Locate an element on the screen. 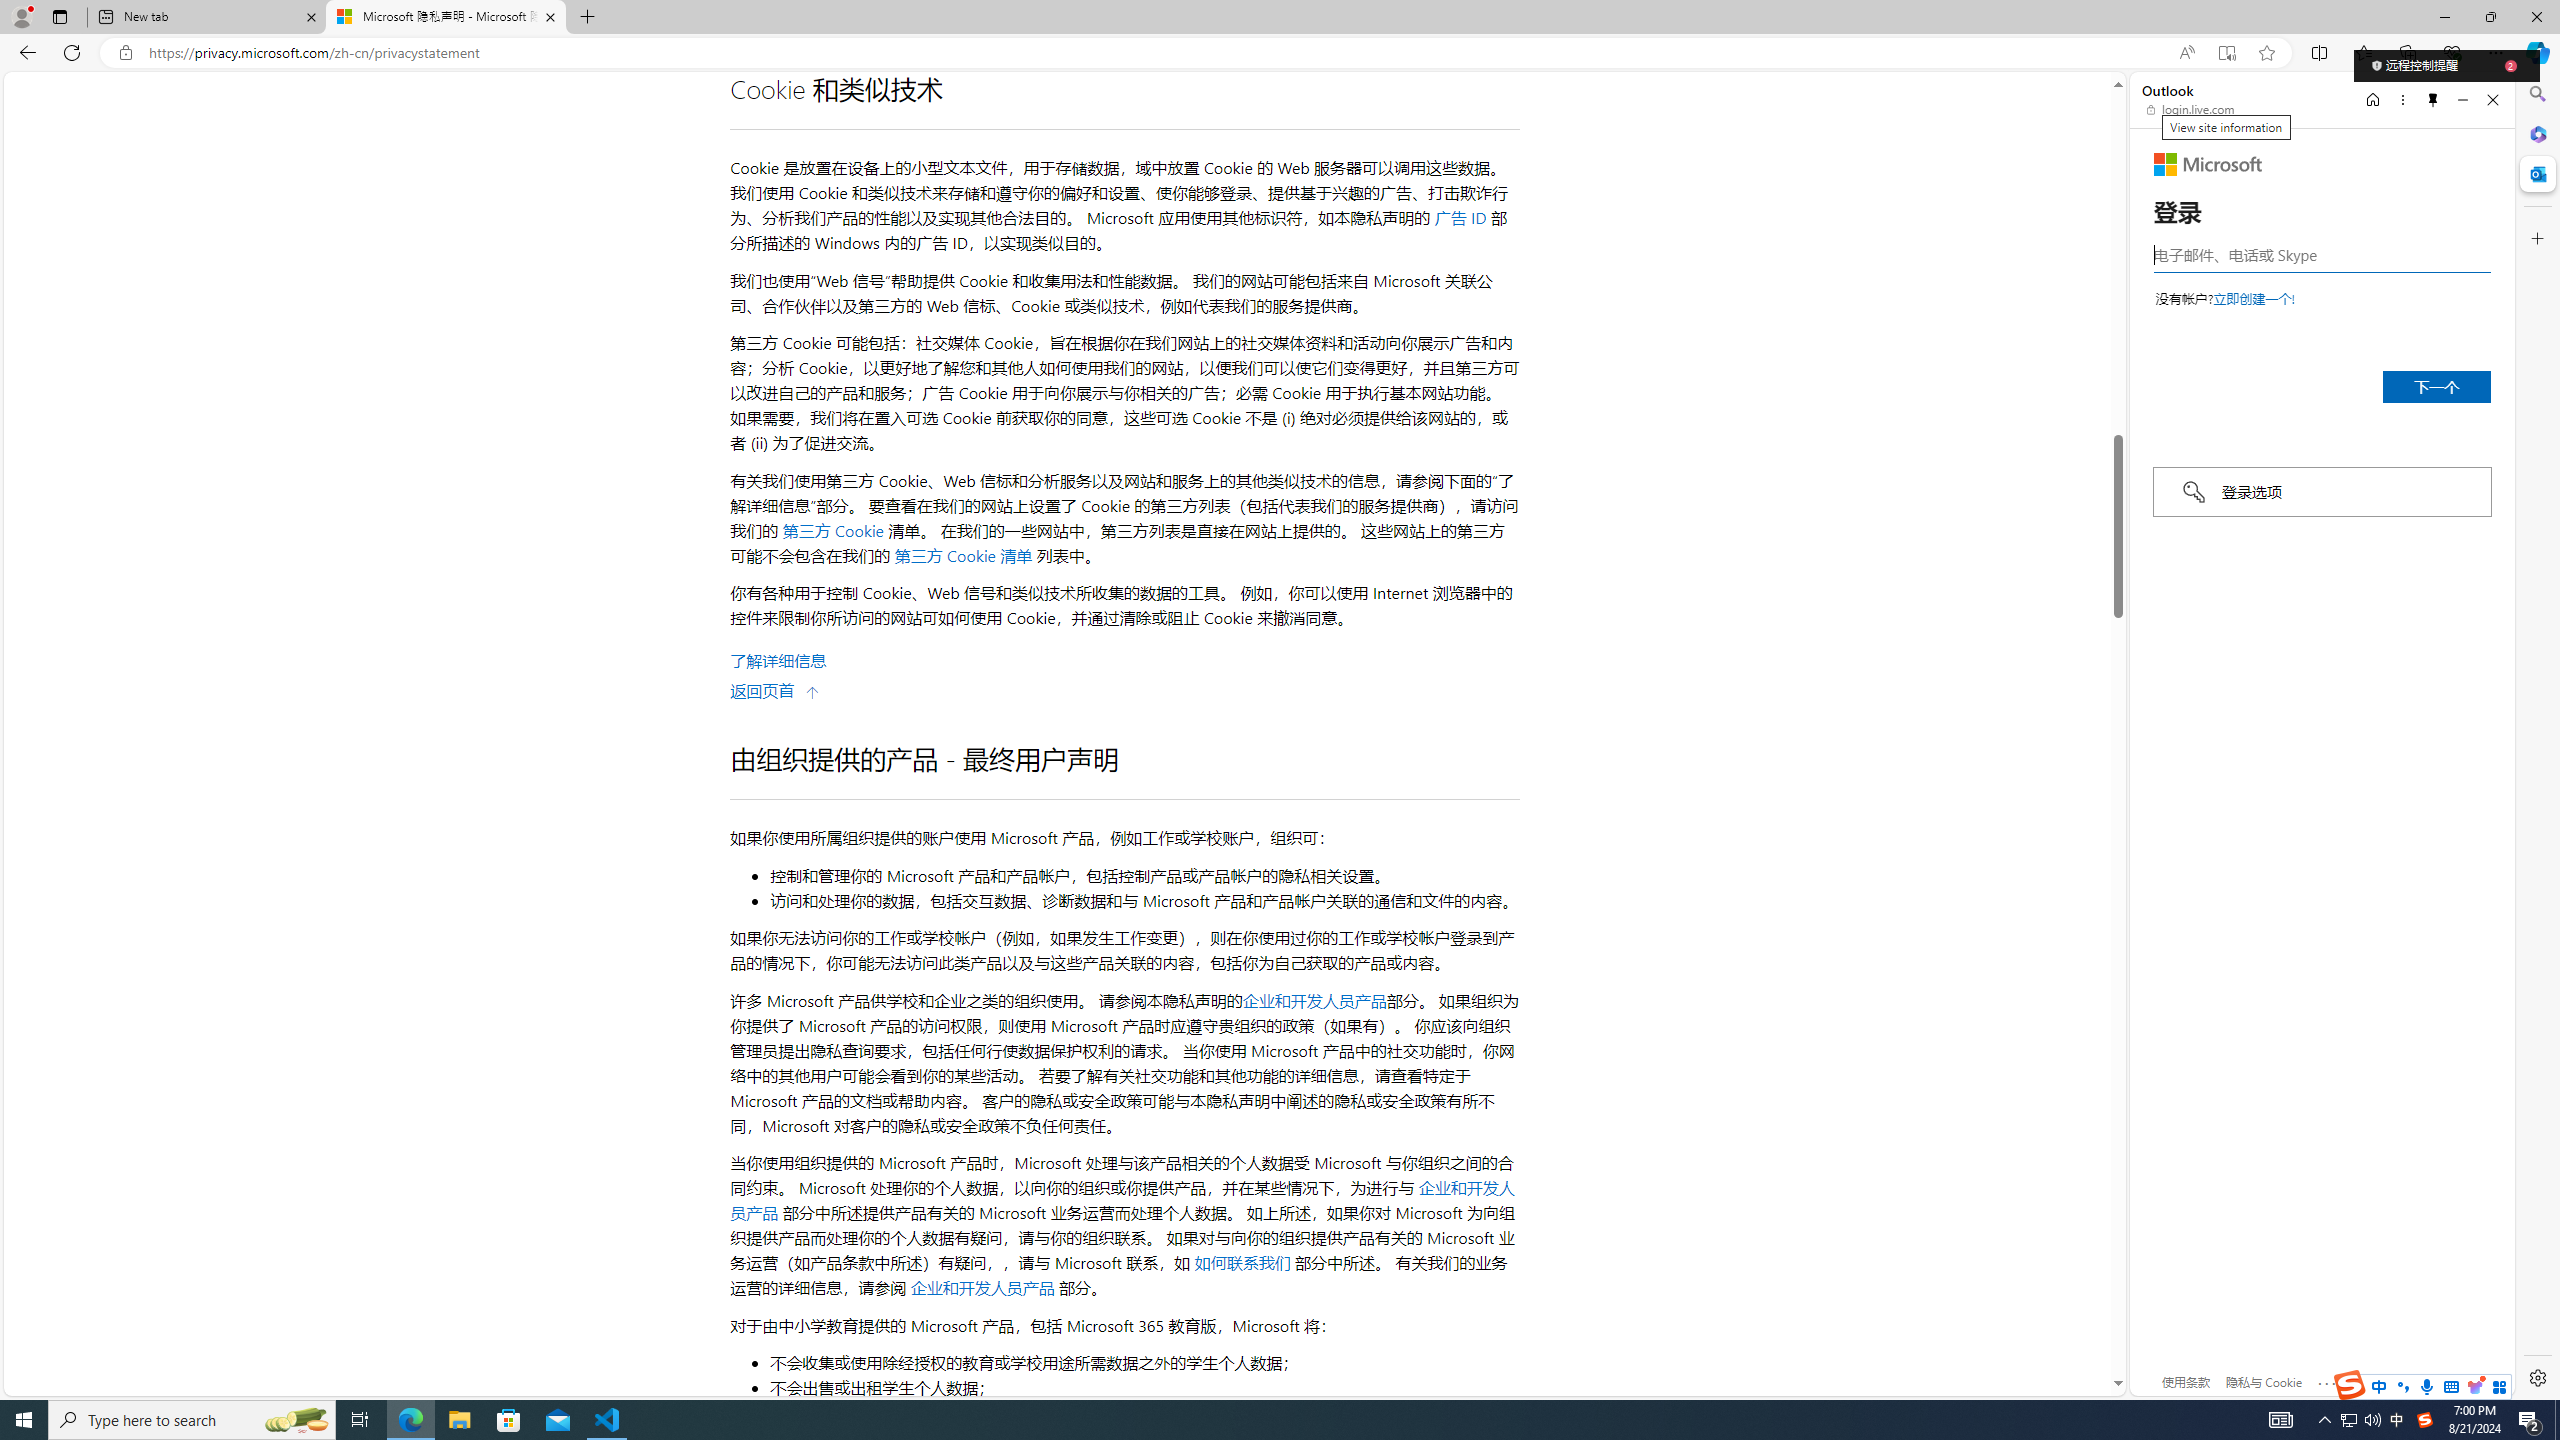  Customize is located at coordinates (2536, 238).